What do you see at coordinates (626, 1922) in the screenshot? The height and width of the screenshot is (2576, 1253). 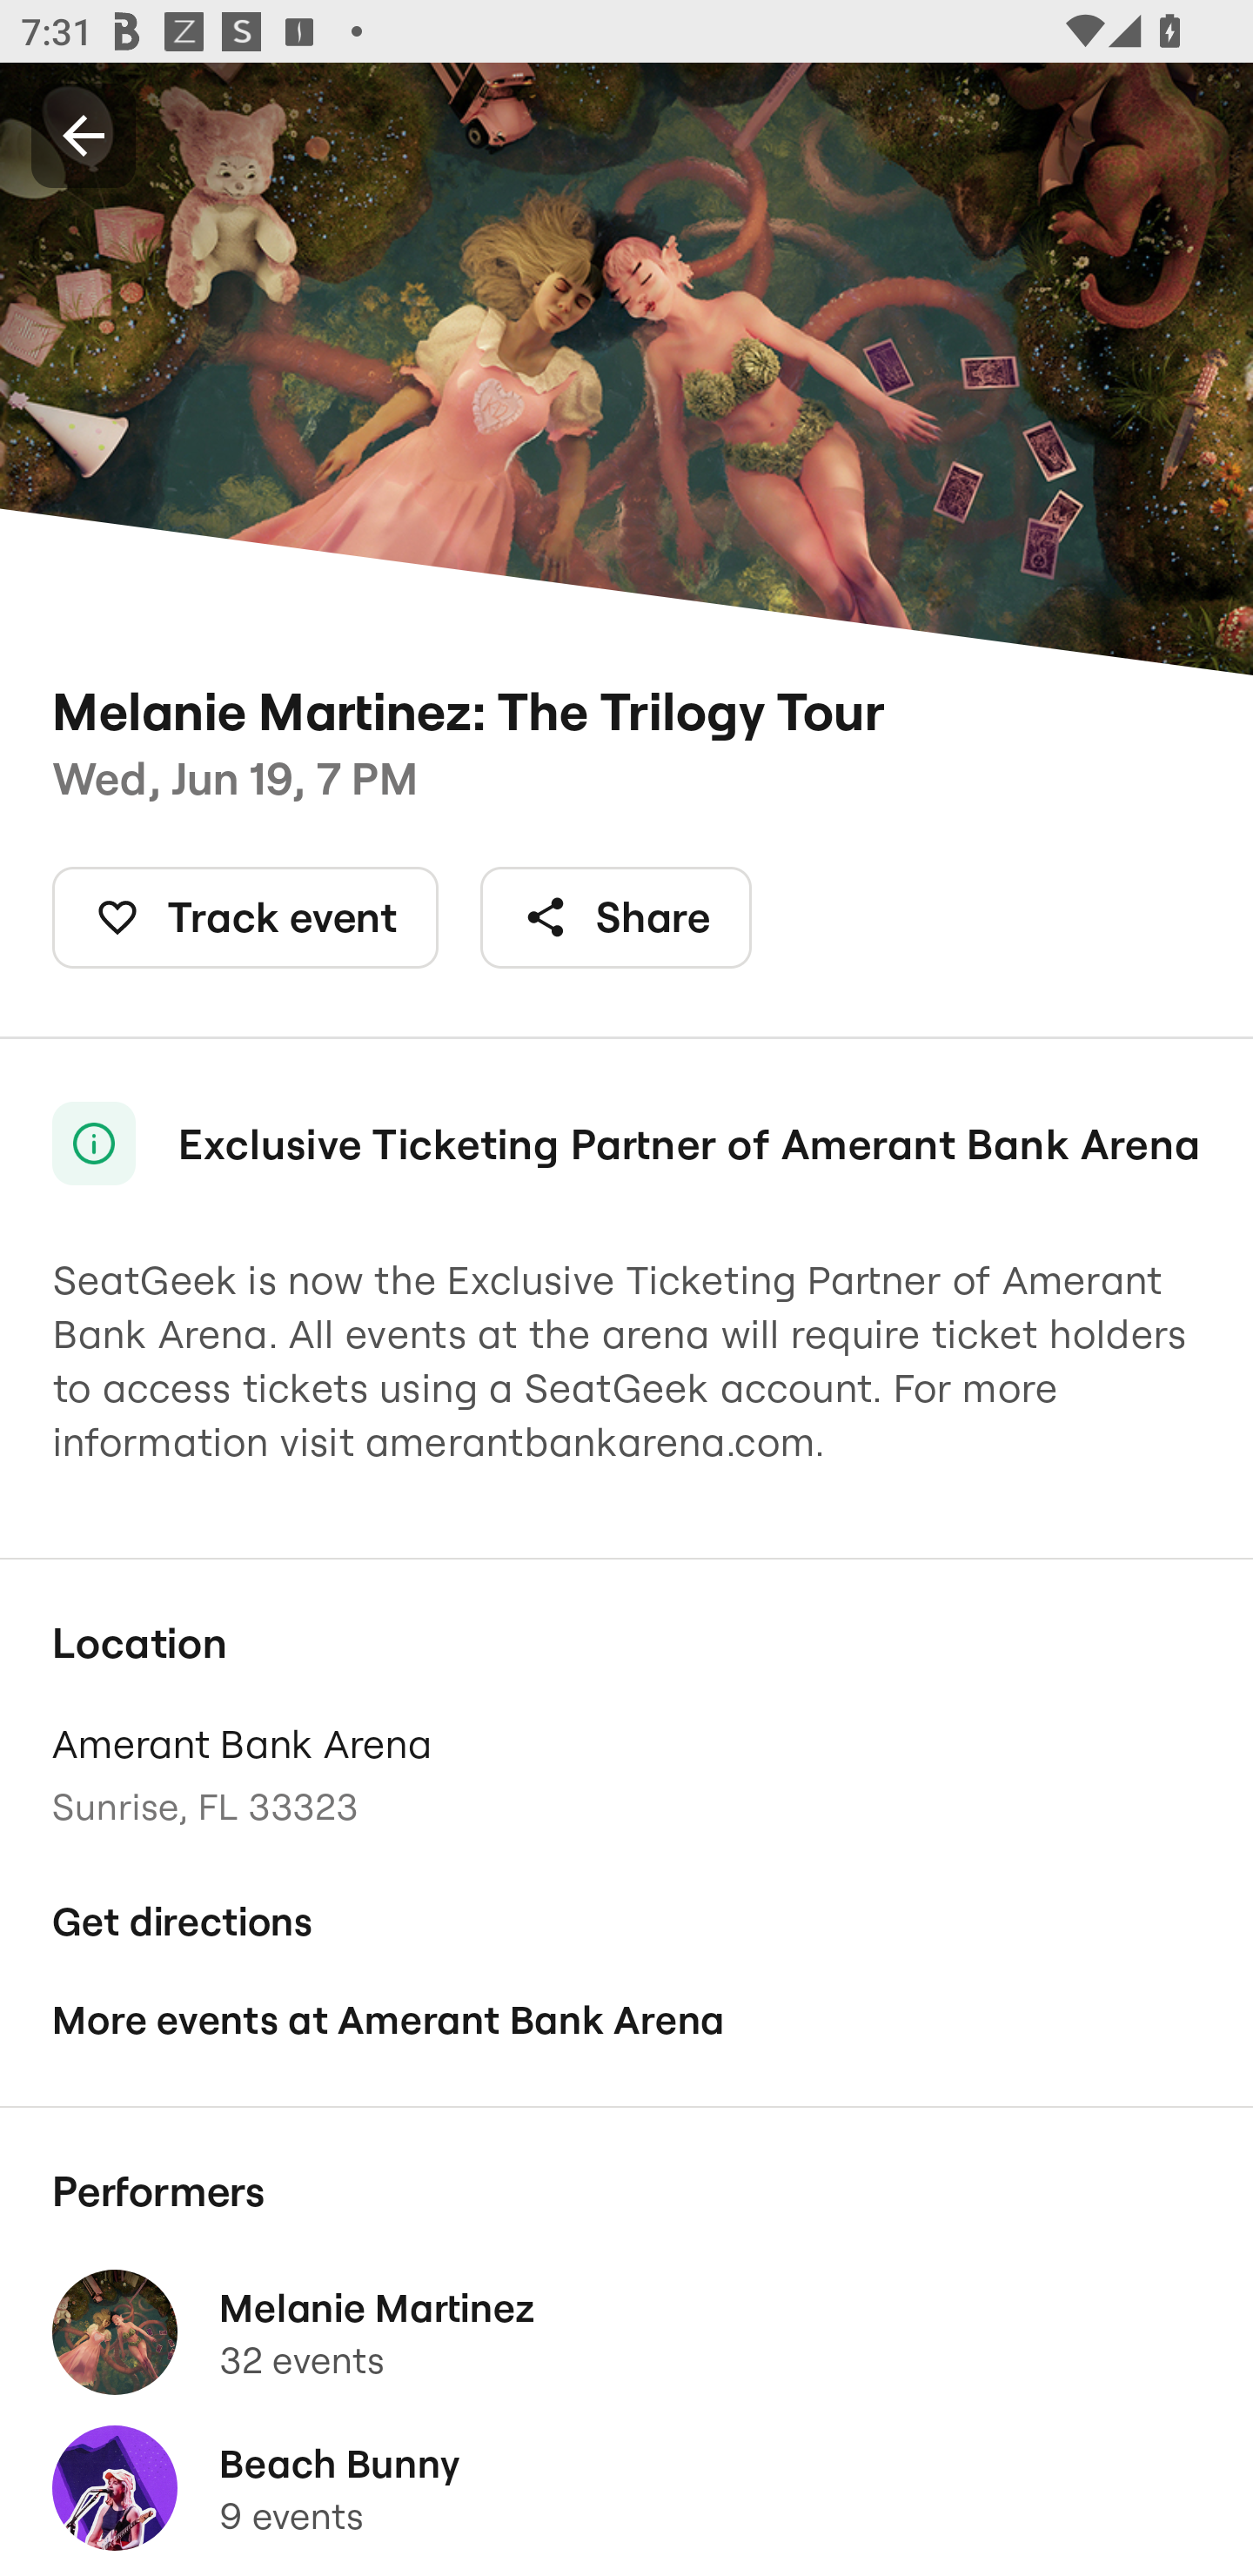 I see `Get directions` at bounding box center [626, 1922].